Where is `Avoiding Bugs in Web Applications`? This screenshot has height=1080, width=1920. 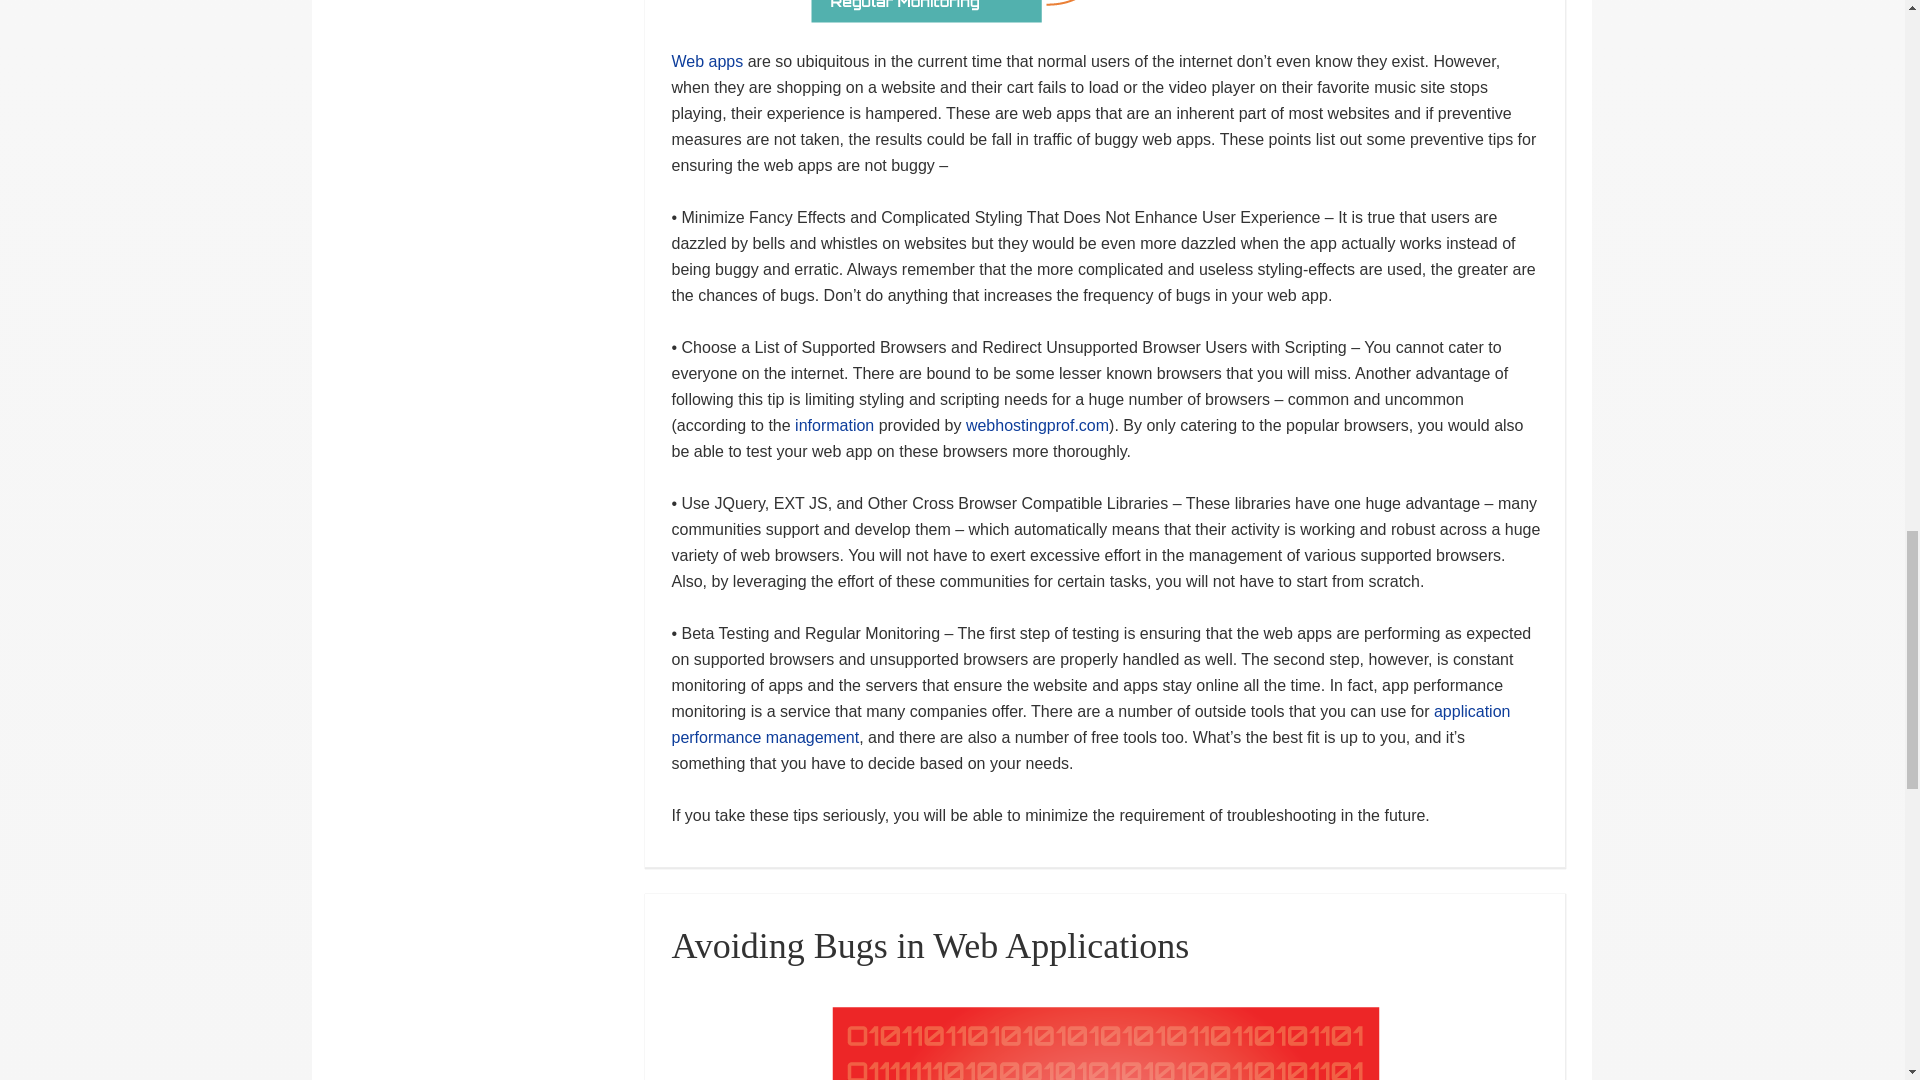 Avoiding Bugs in Web Applications is located at coordinates (929, 945).